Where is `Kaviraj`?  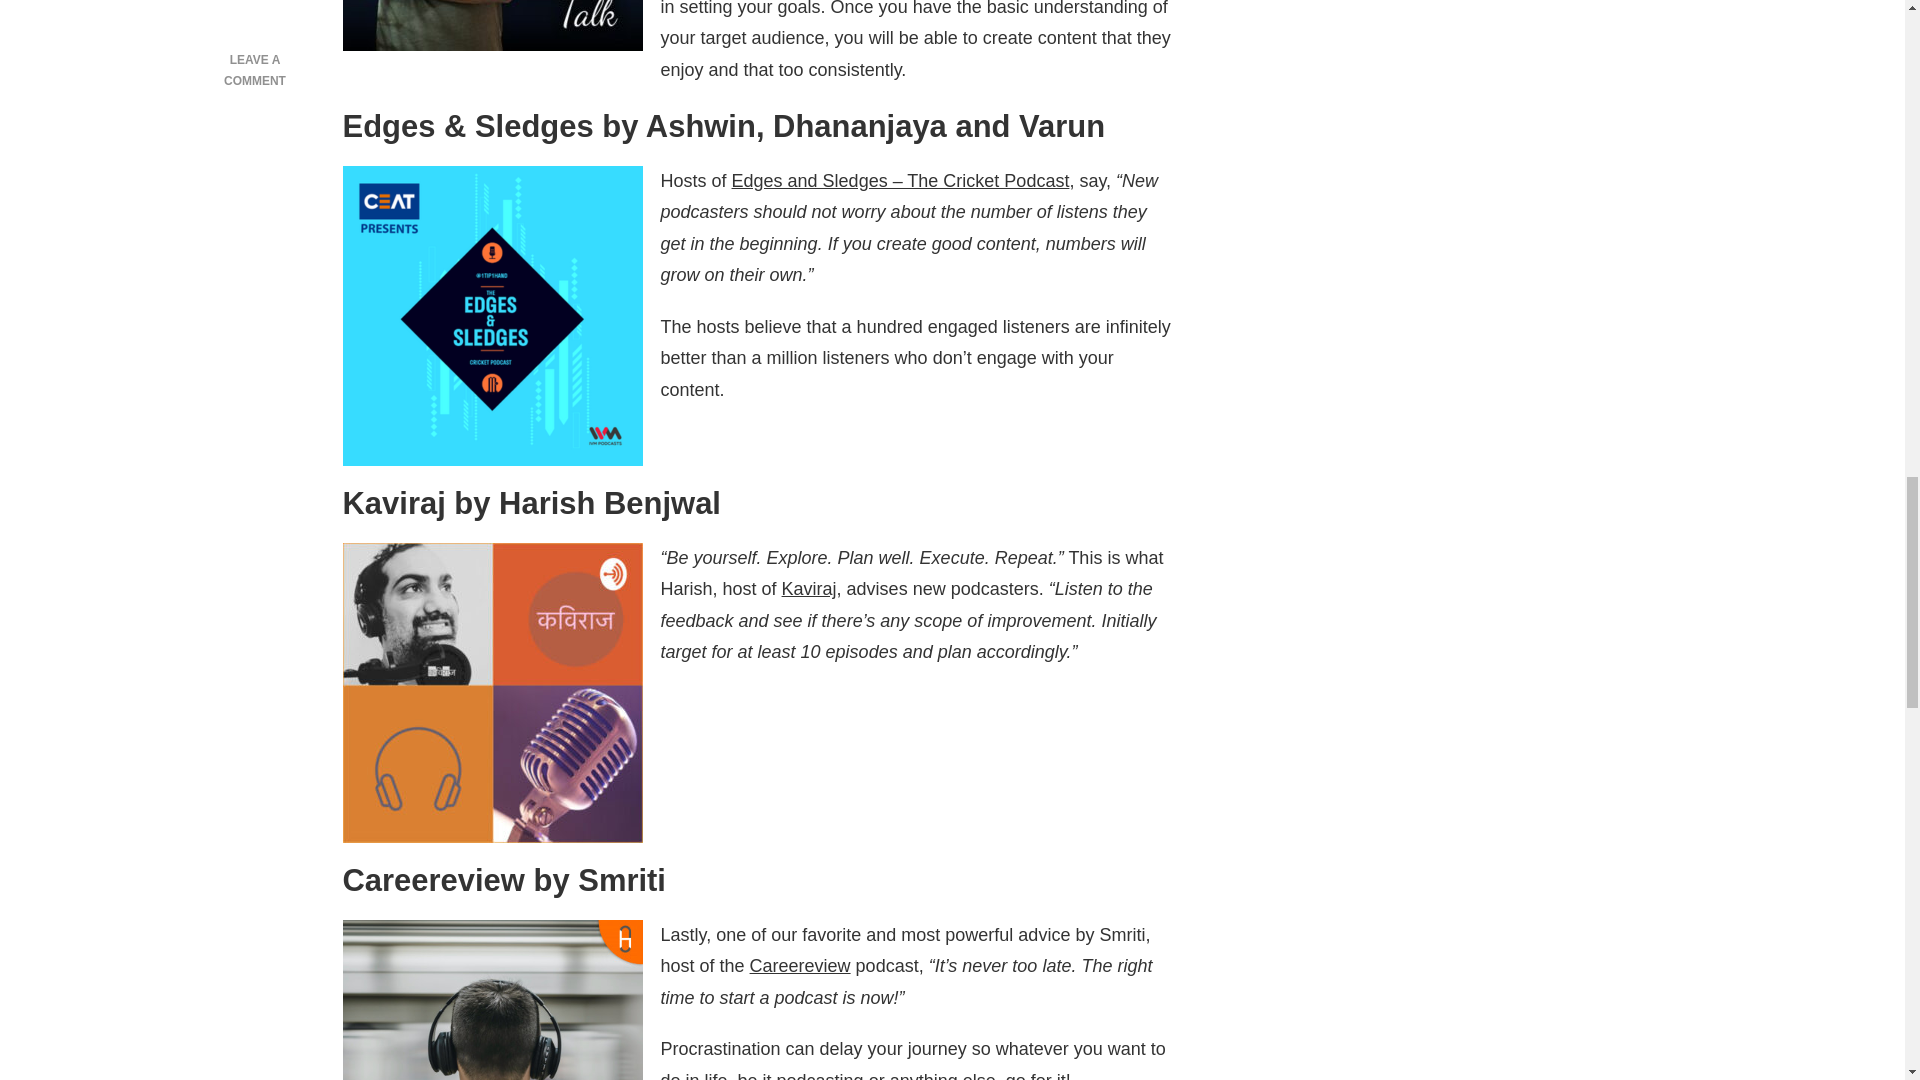
Kaviraj is located at coordinates (809, 588).